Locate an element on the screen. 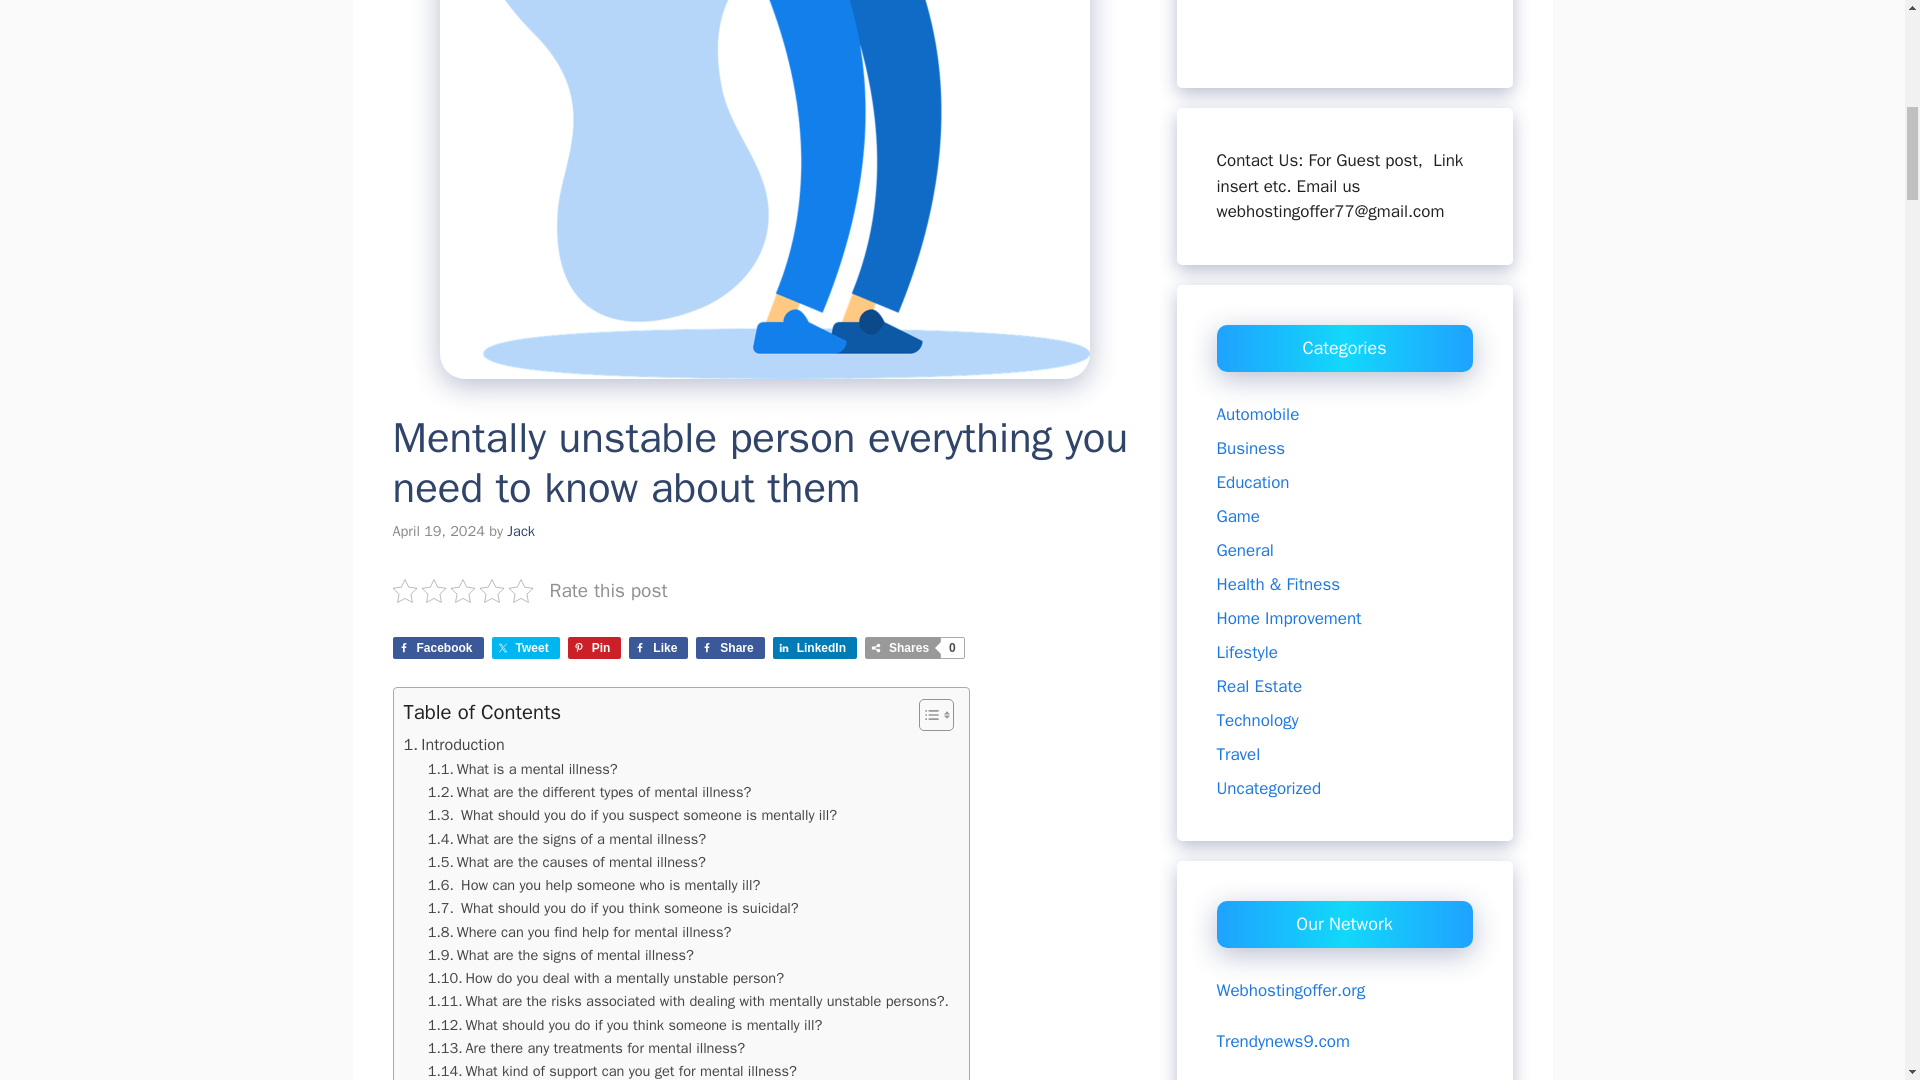 This screenshot has height=1080, width=1920. Share on Facebook is located at coordinates (437, 648).